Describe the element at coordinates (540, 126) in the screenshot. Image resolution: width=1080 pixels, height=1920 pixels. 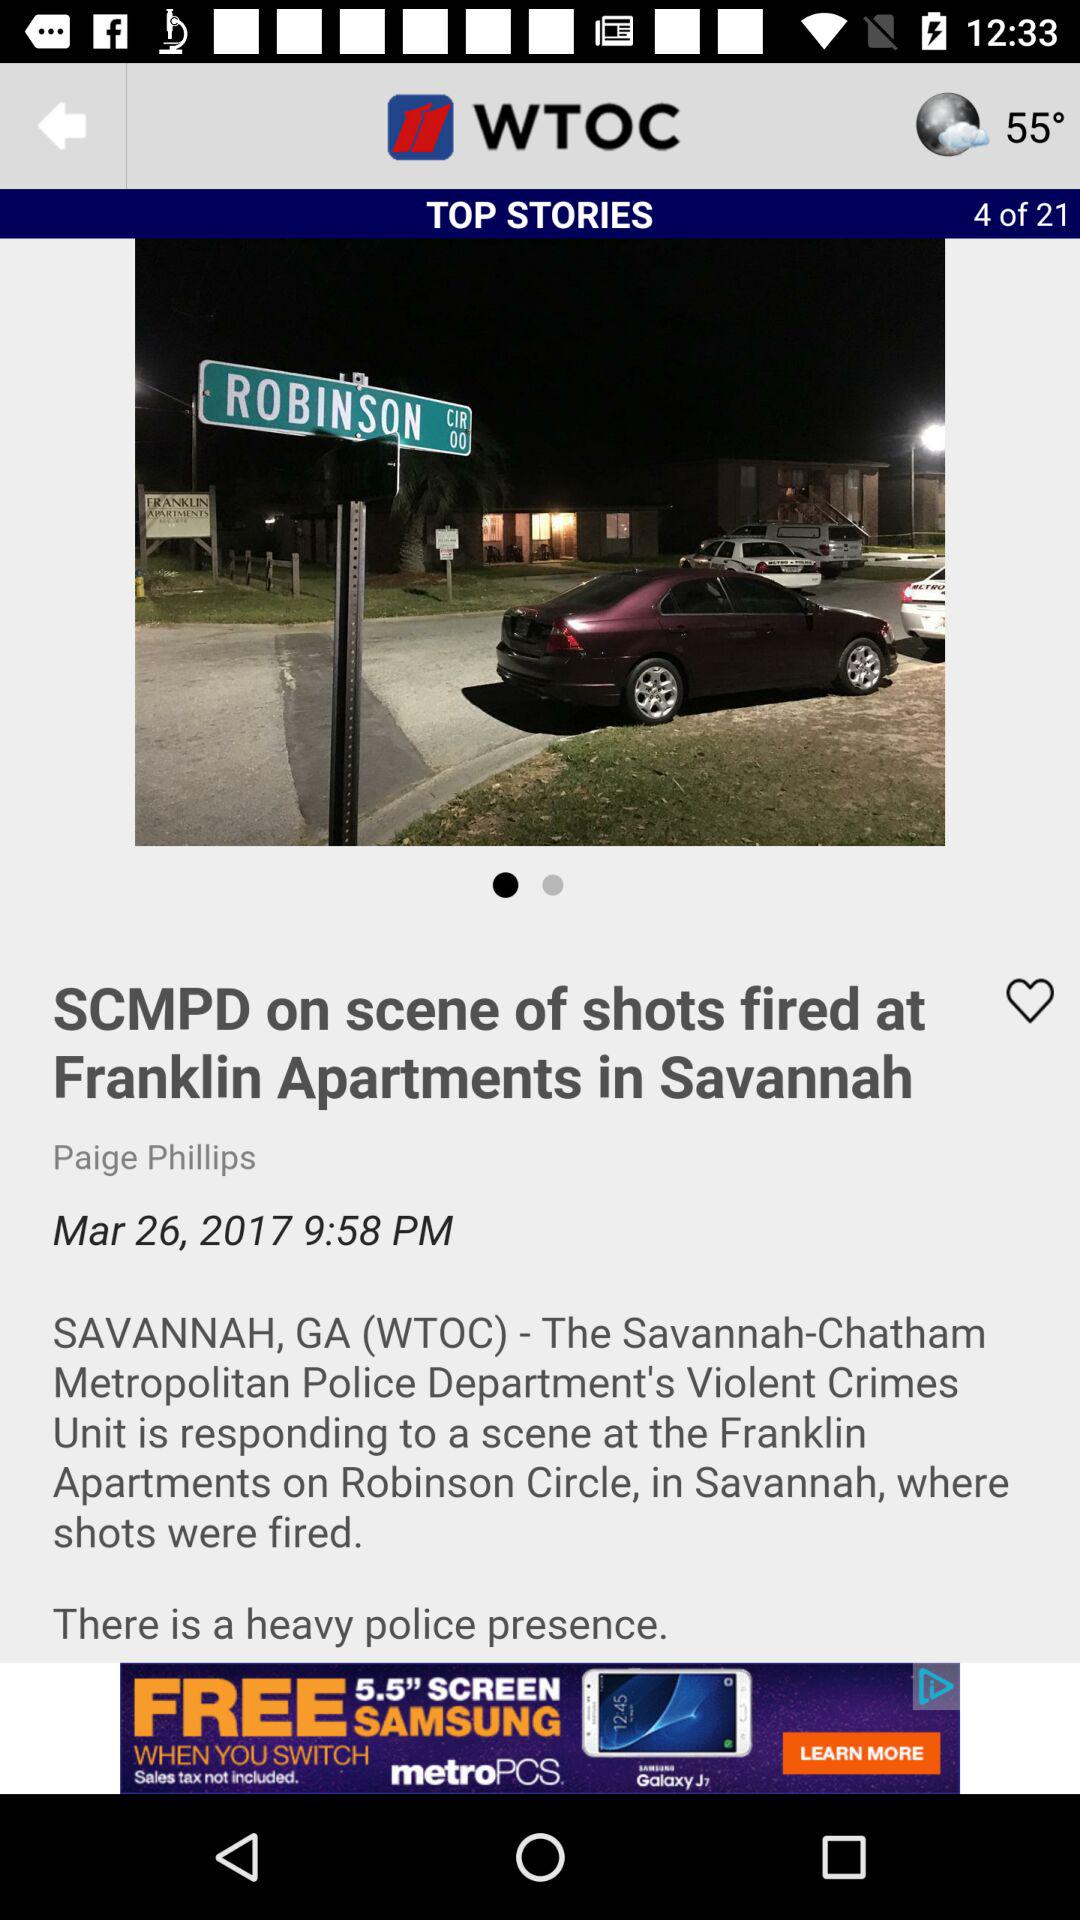
I see `check deals` at that location.